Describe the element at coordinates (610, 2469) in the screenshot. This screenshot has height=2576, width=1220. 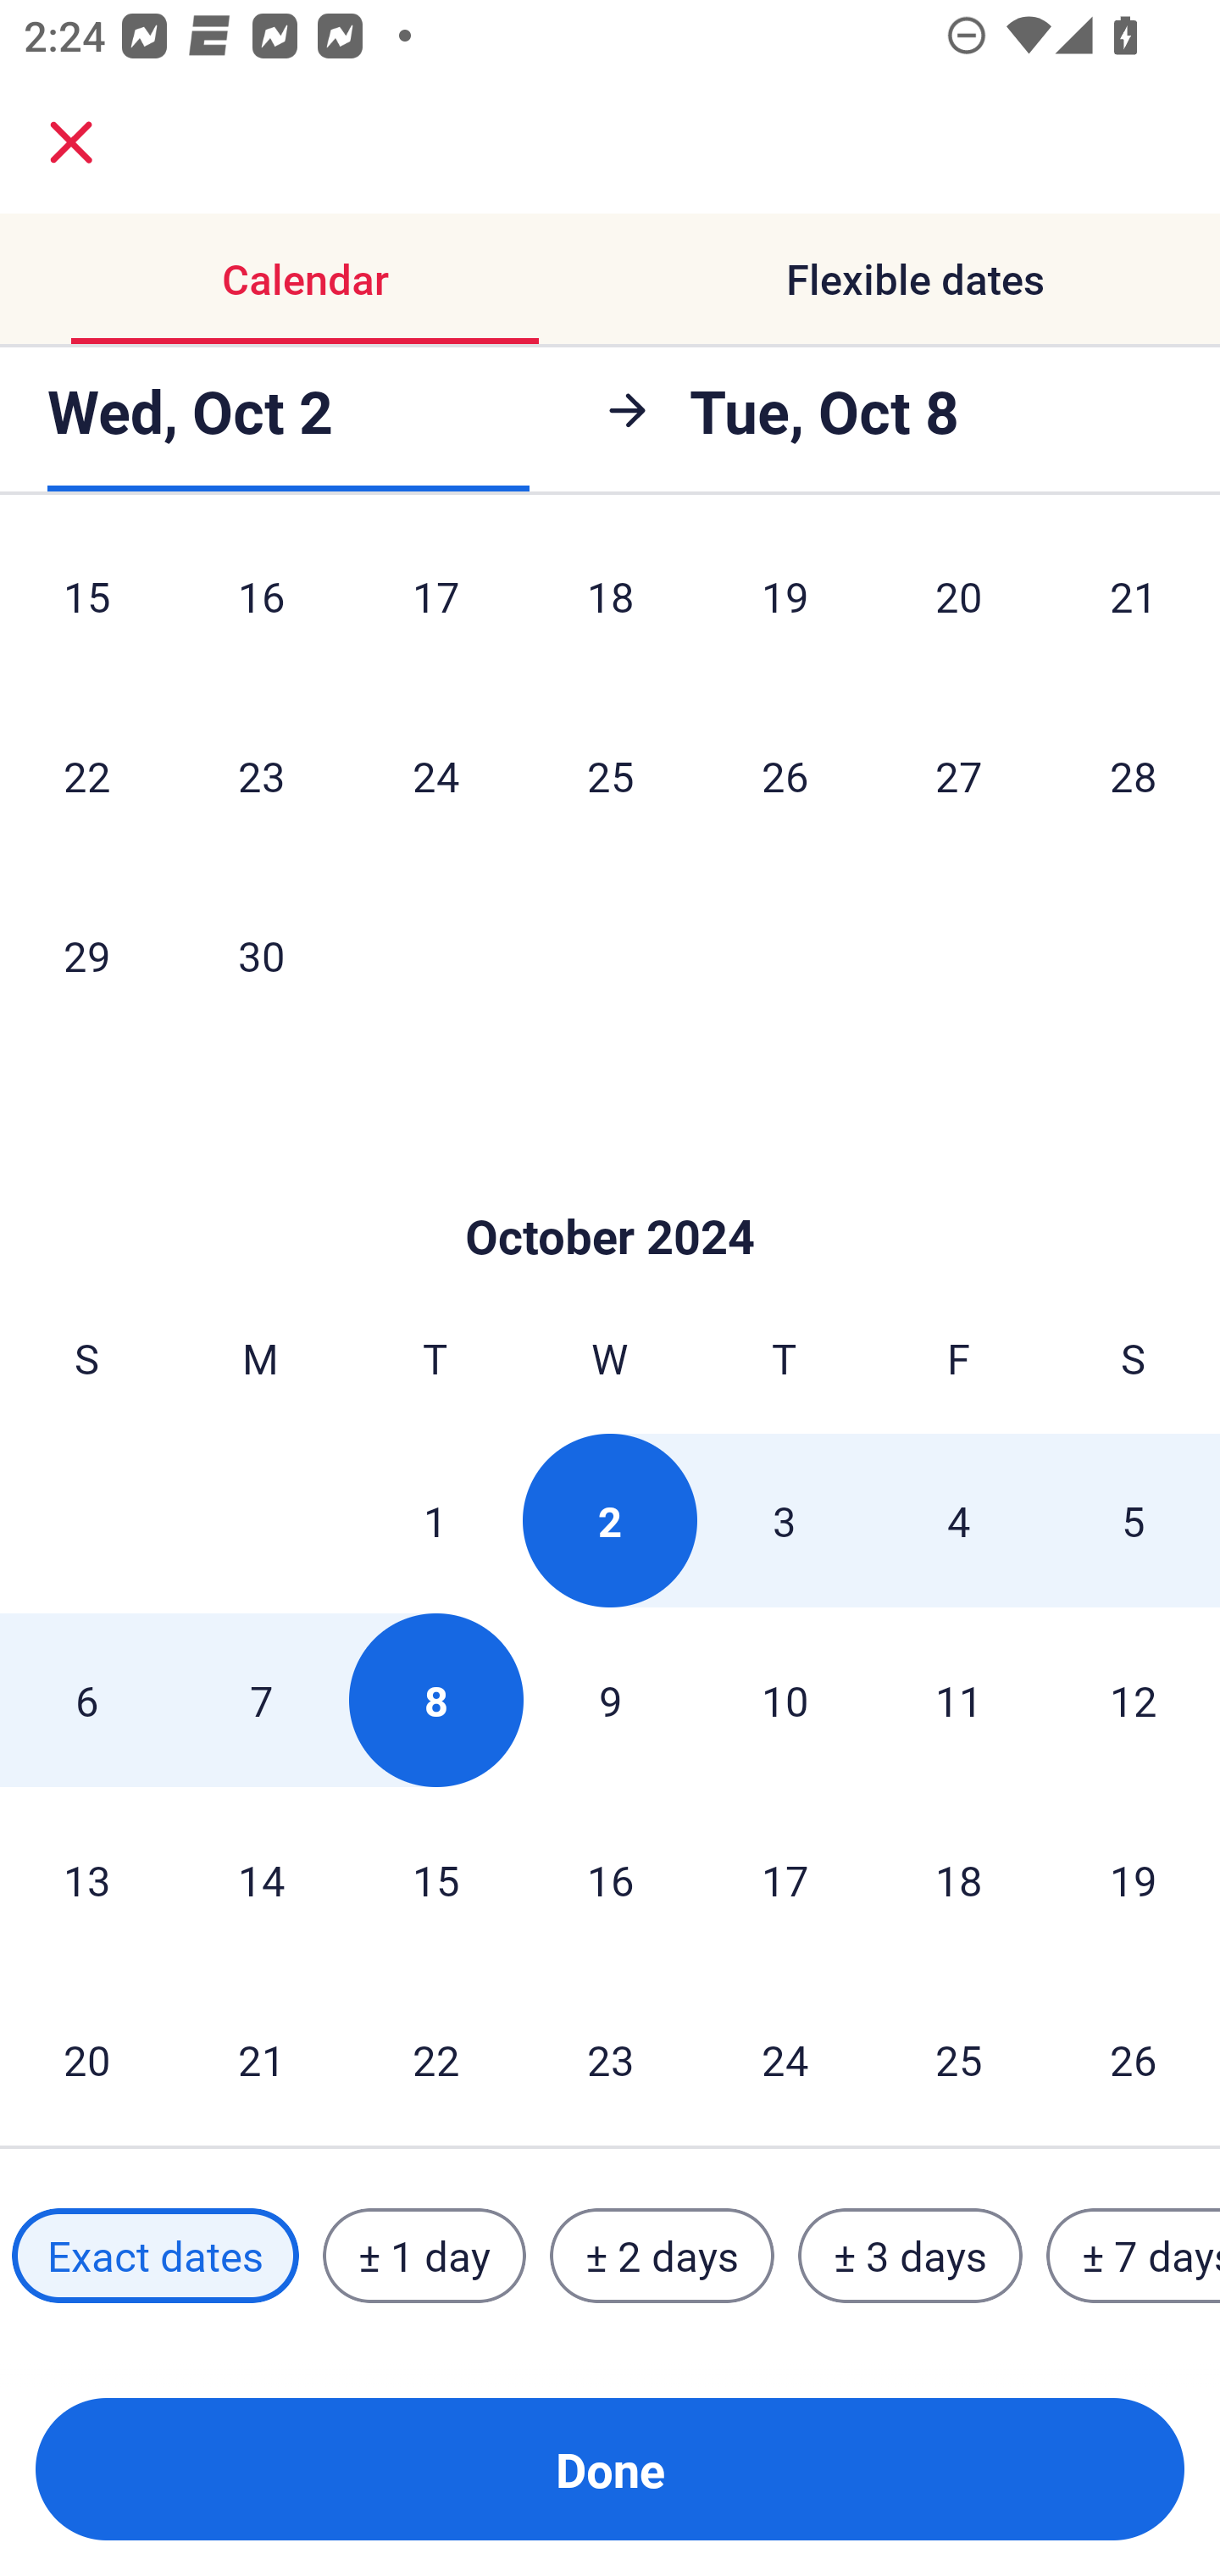
I see `Done` at that location.